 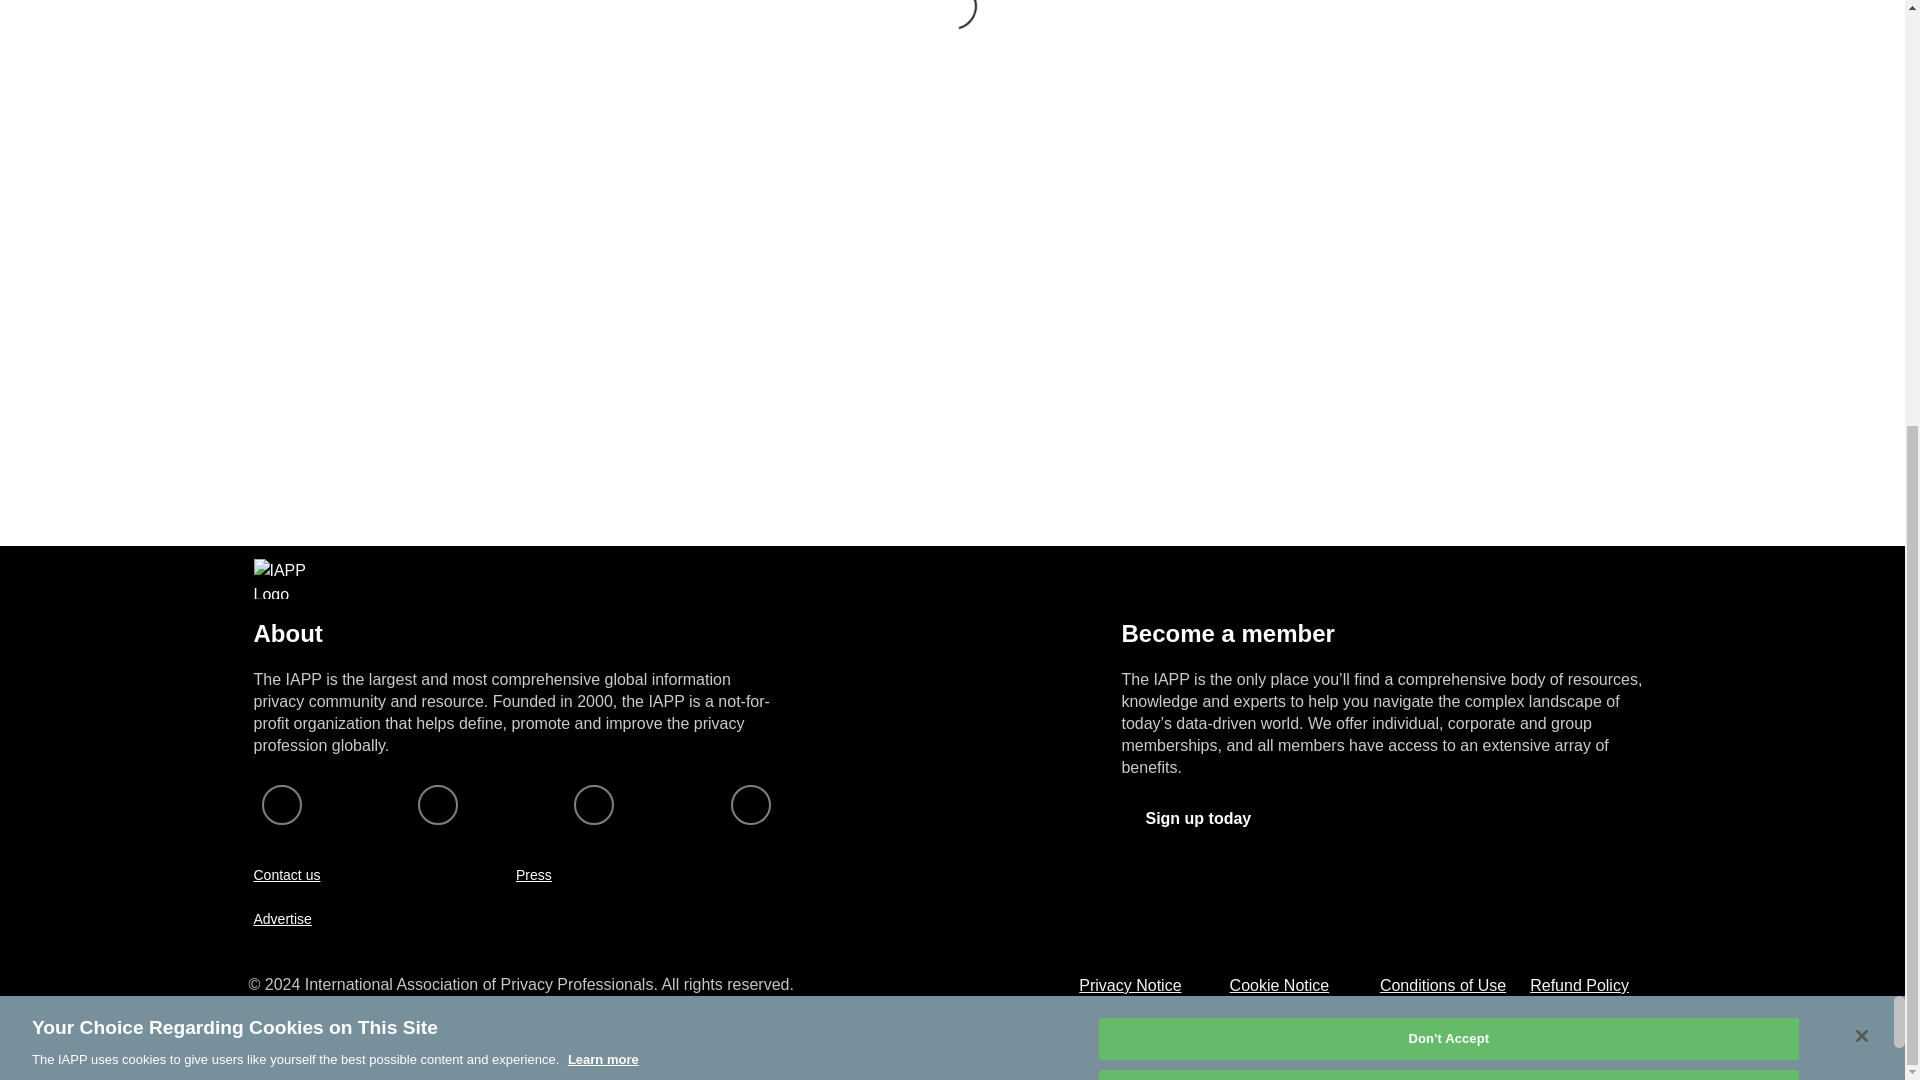 I want to click on Advertise, so click(x=282, y=918).